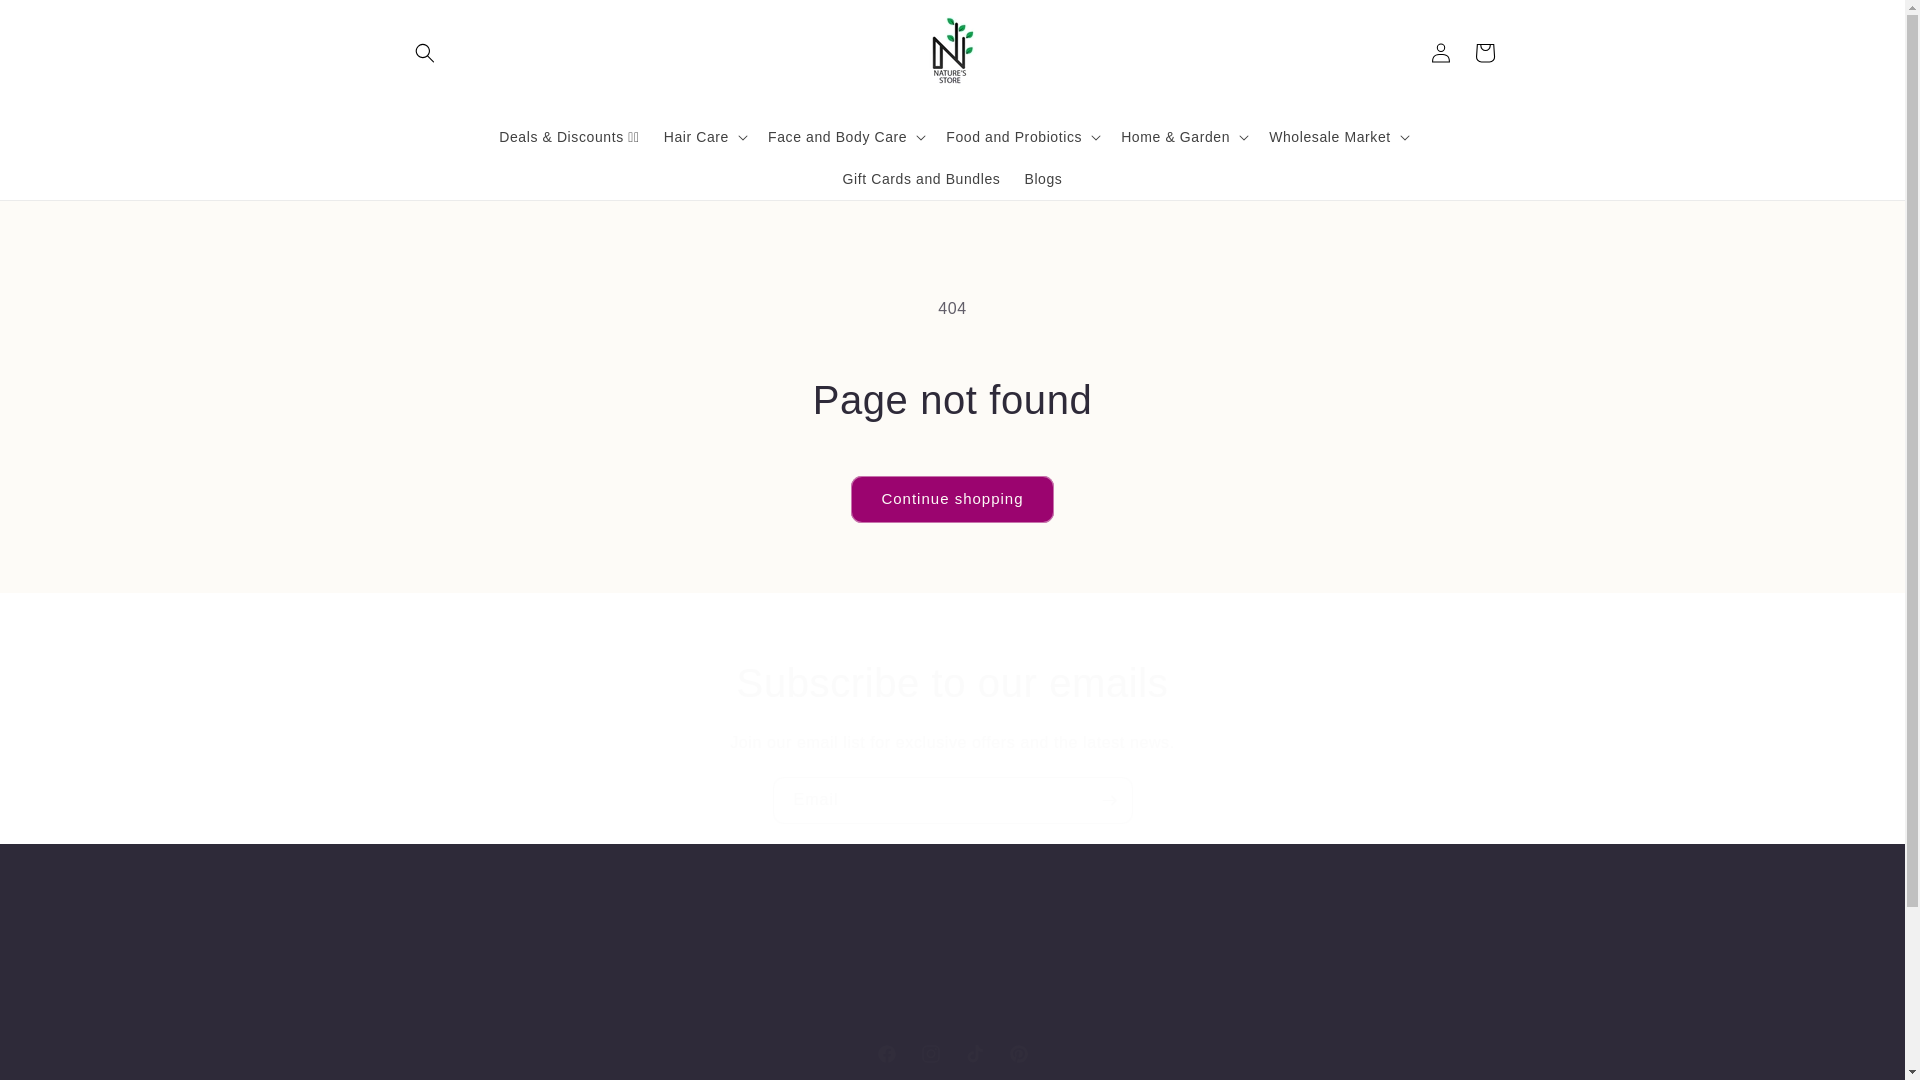 The width and height of the screenshot is (1920, 1080). Describe the element at coordinates (60, 23) in the screenshot. I see `Skip to content` at that location.